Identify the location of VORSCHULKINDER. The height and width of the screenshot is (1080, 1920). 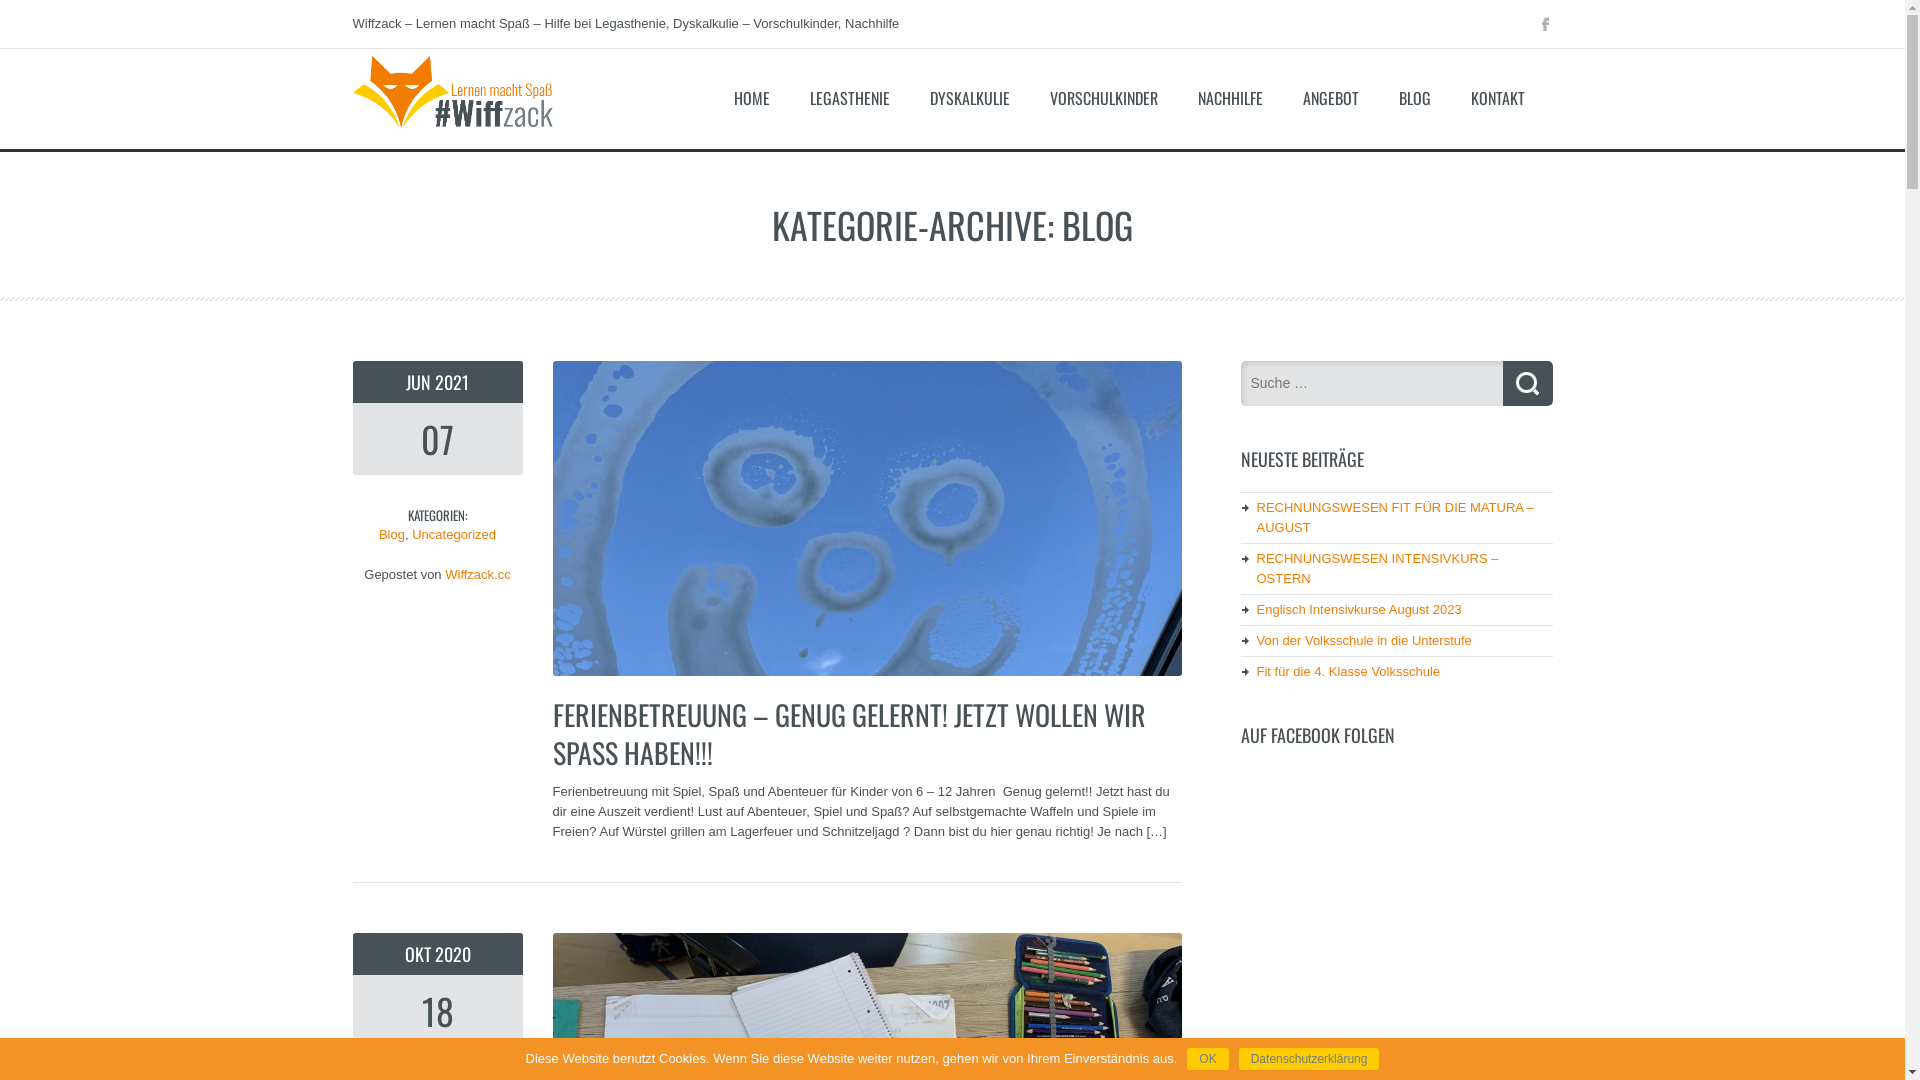
(1104, 98).